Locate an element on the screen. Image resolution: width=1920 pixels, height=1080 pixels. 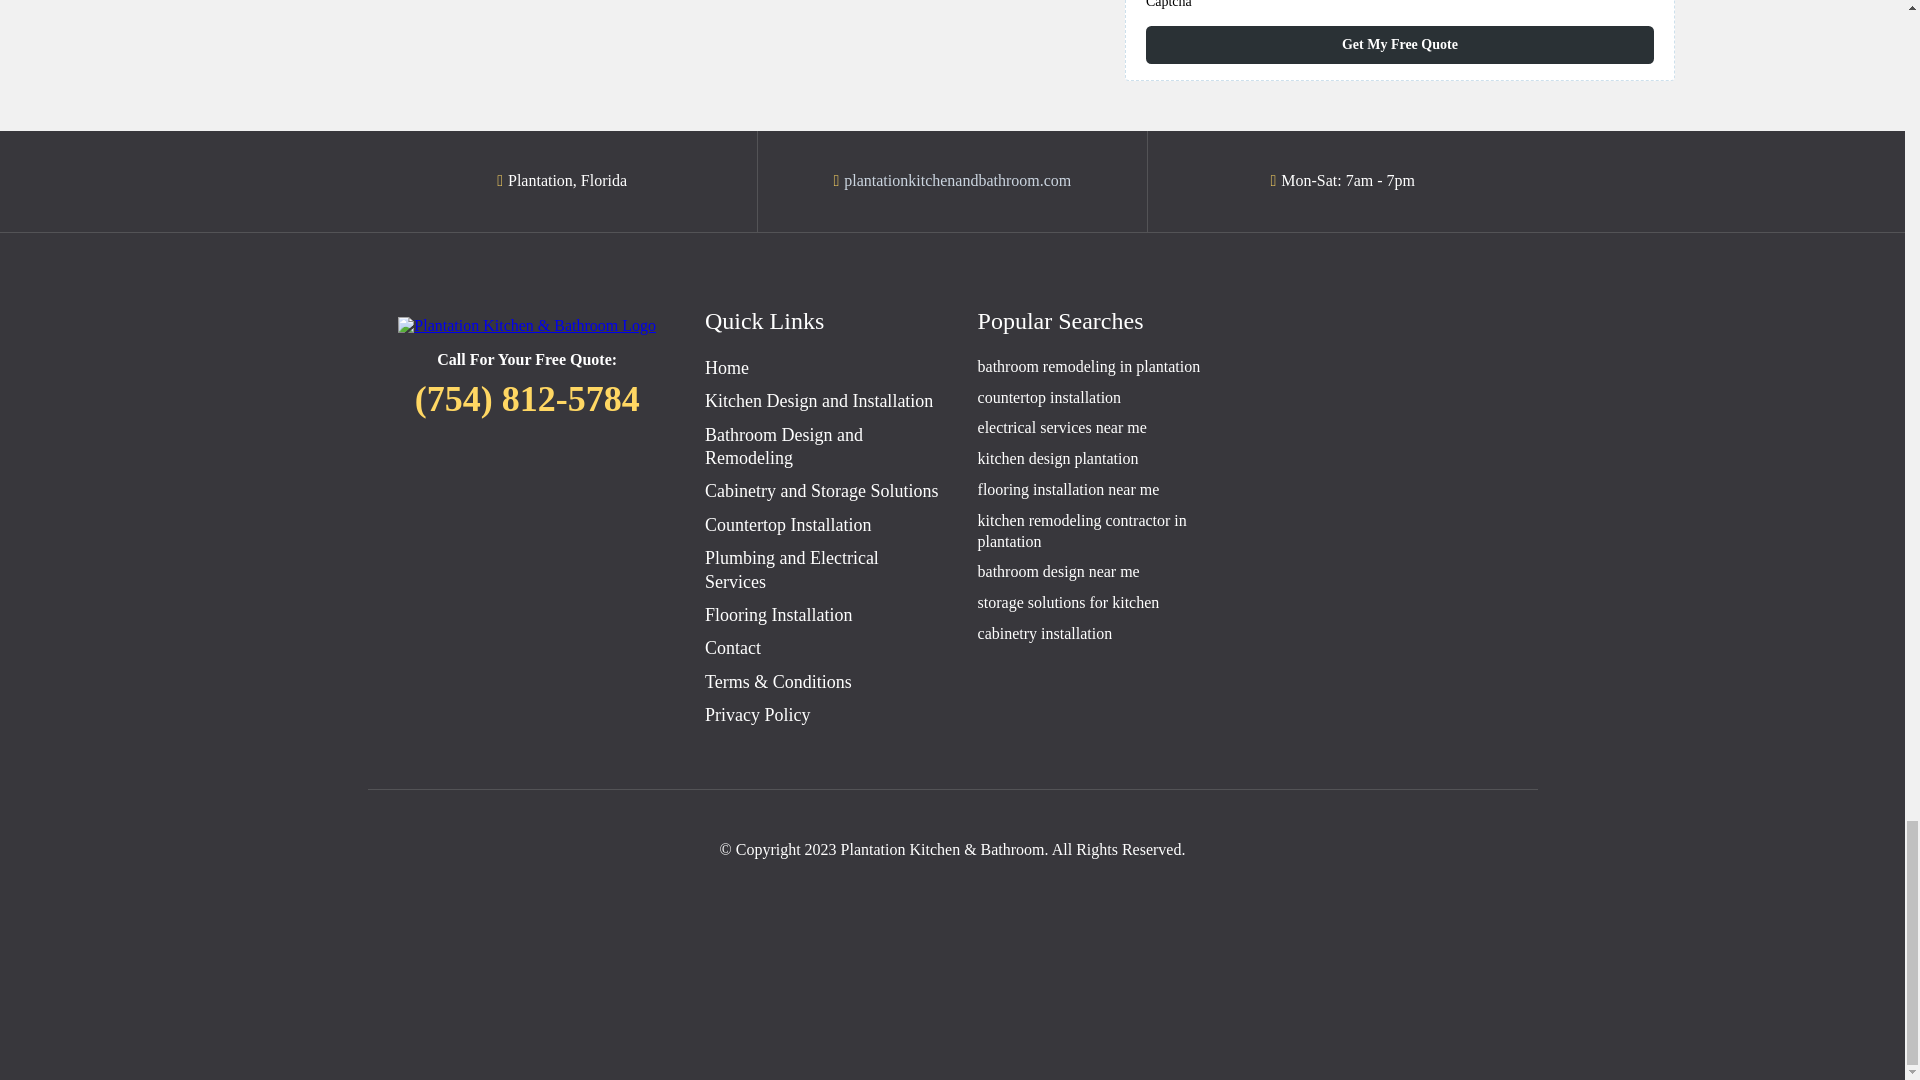
flooring installation near me is located at coordinates (1068, 488).